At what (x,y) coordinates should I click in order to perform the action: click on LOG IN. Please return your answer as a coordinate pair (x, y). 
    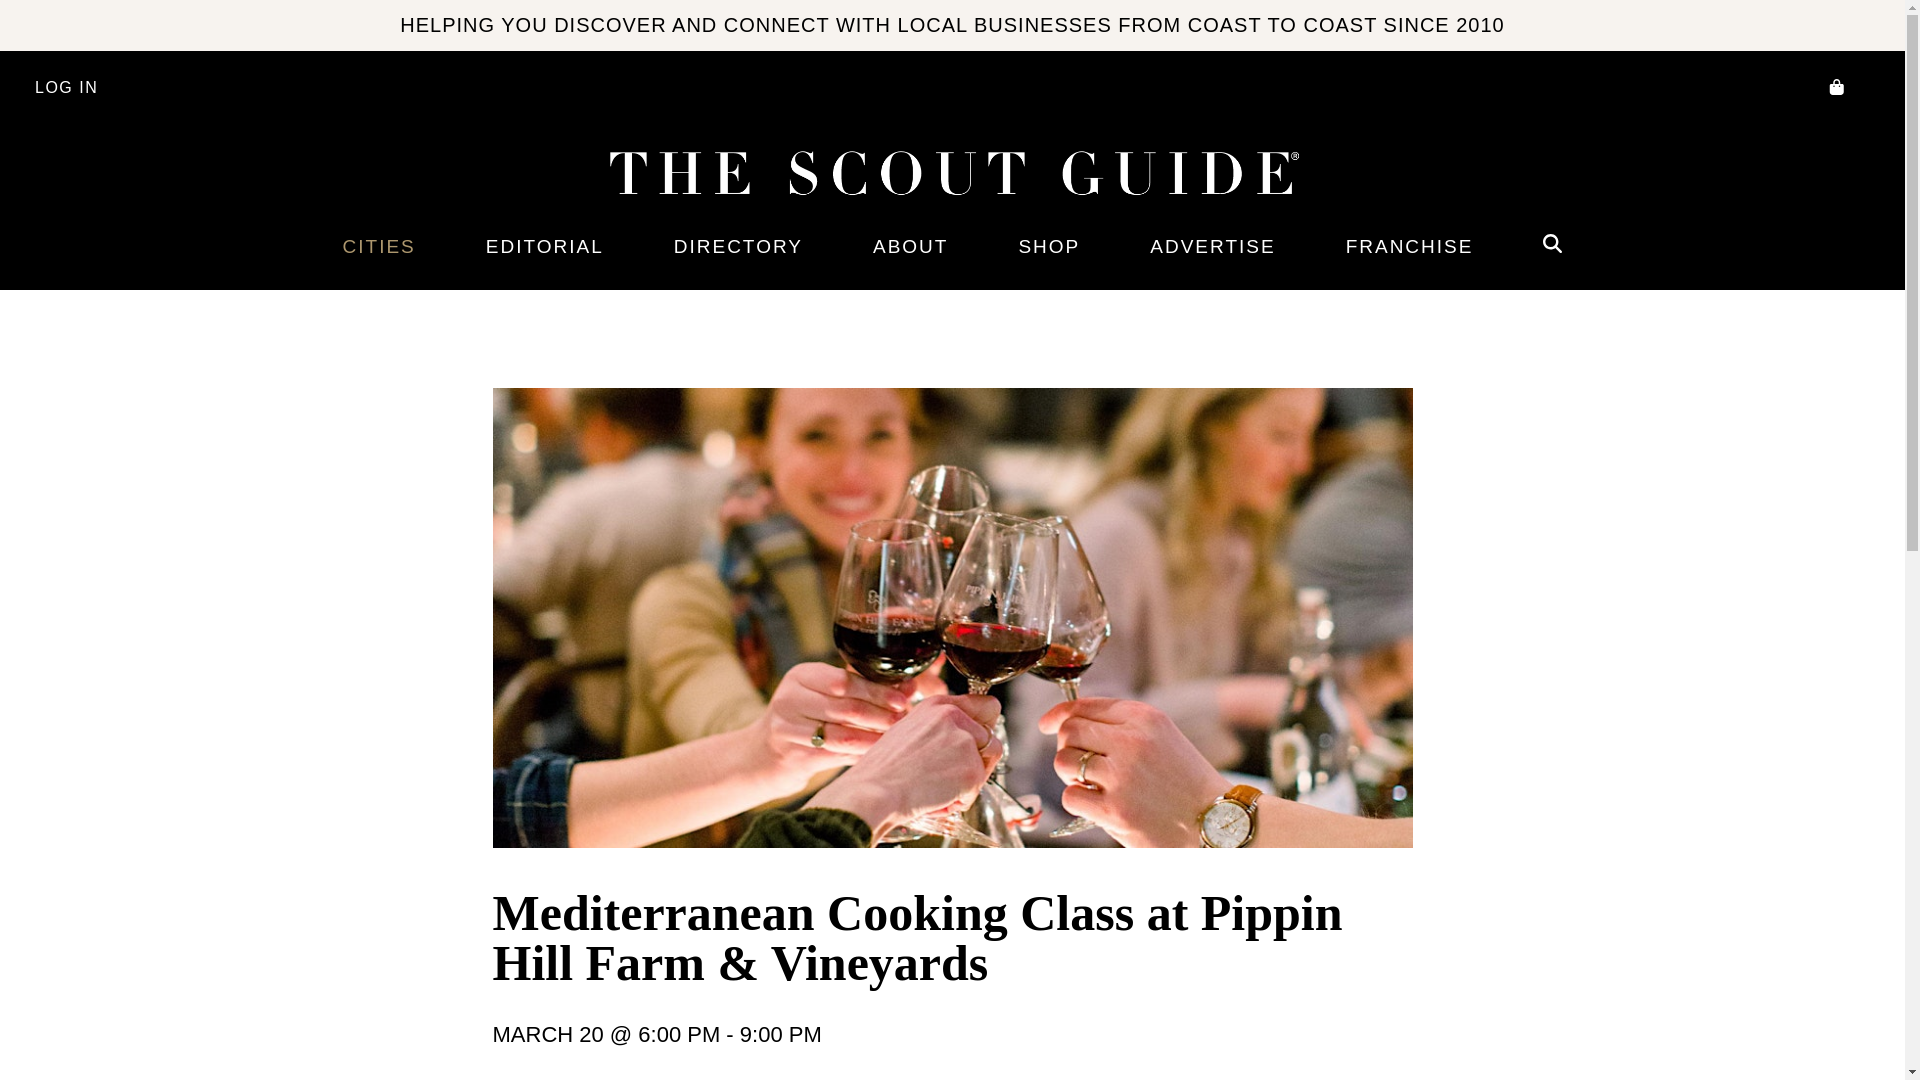
    Looking at the image, I should click on (66, 88).